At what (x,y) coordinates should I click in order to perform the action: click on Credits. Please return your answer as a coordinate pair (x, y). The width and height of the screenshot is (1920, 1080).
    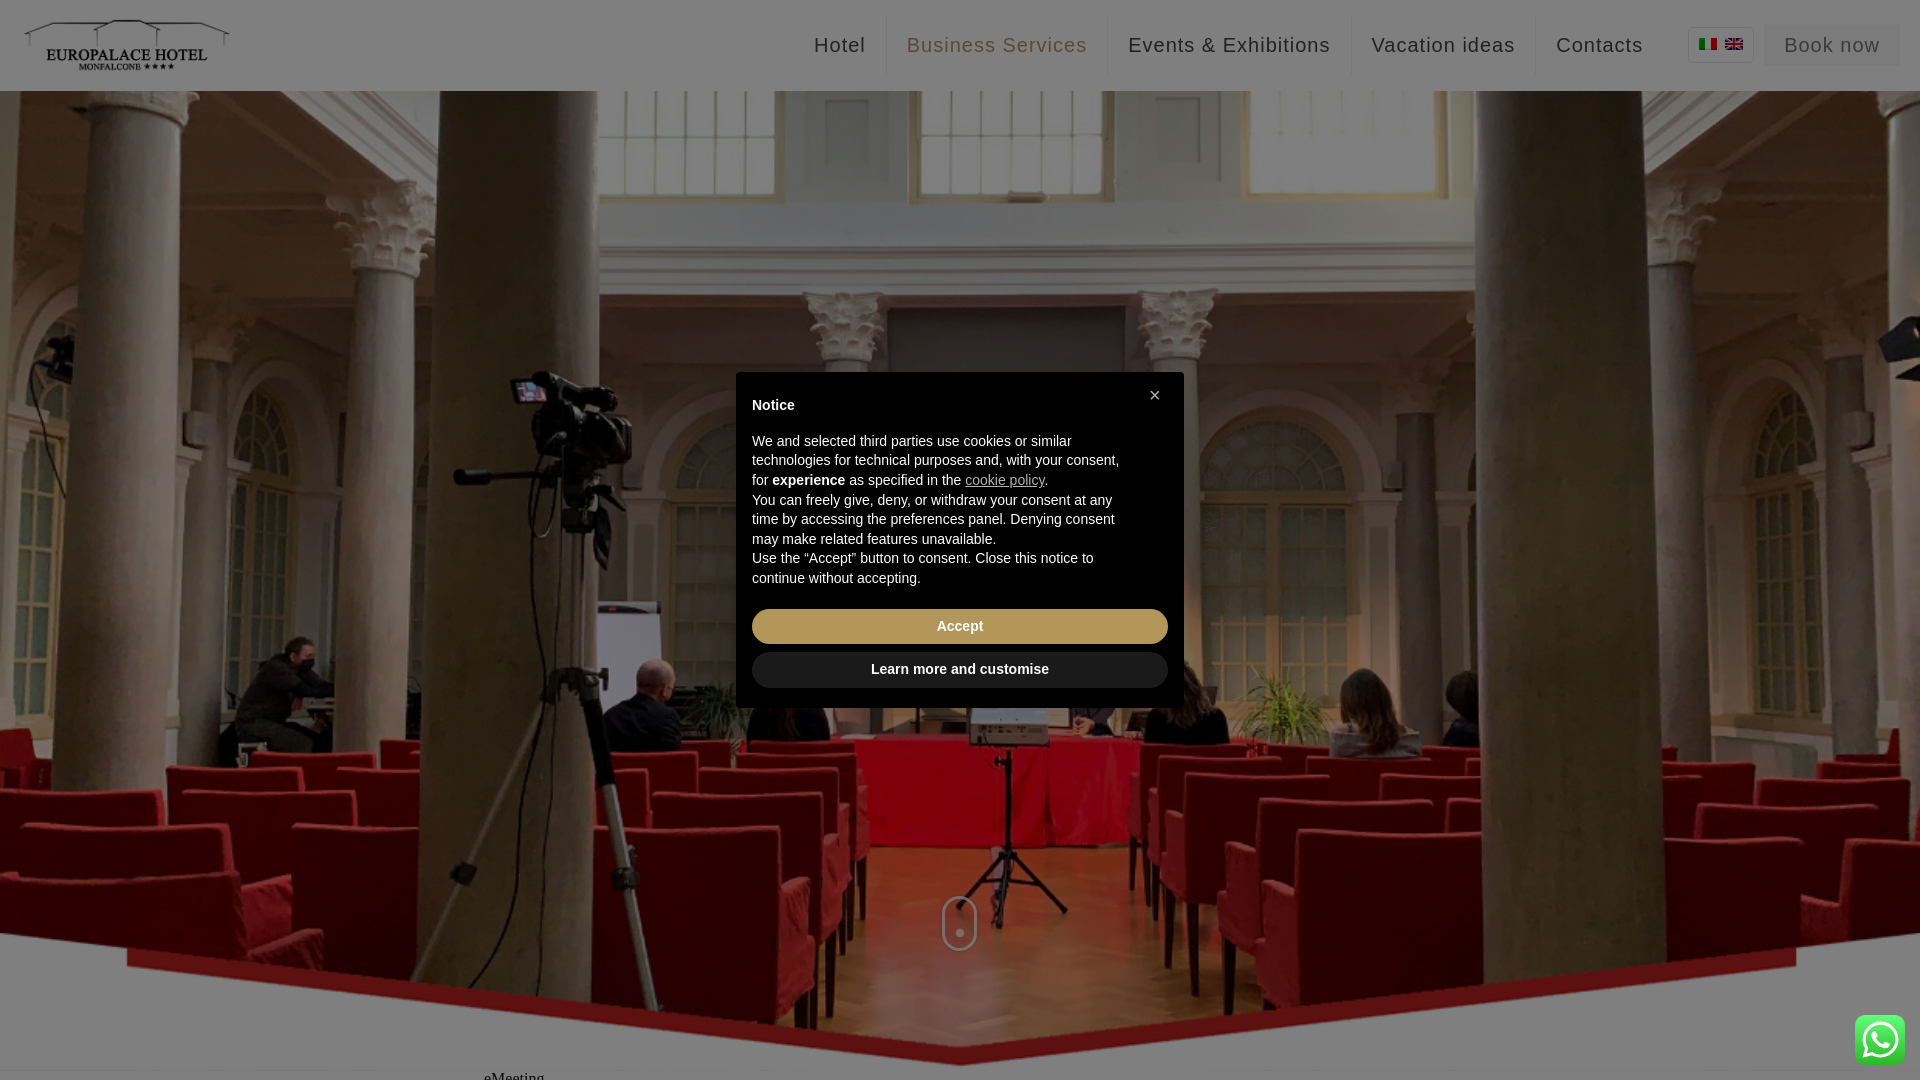
    Looking at the image, I should click on (1163, 1027).